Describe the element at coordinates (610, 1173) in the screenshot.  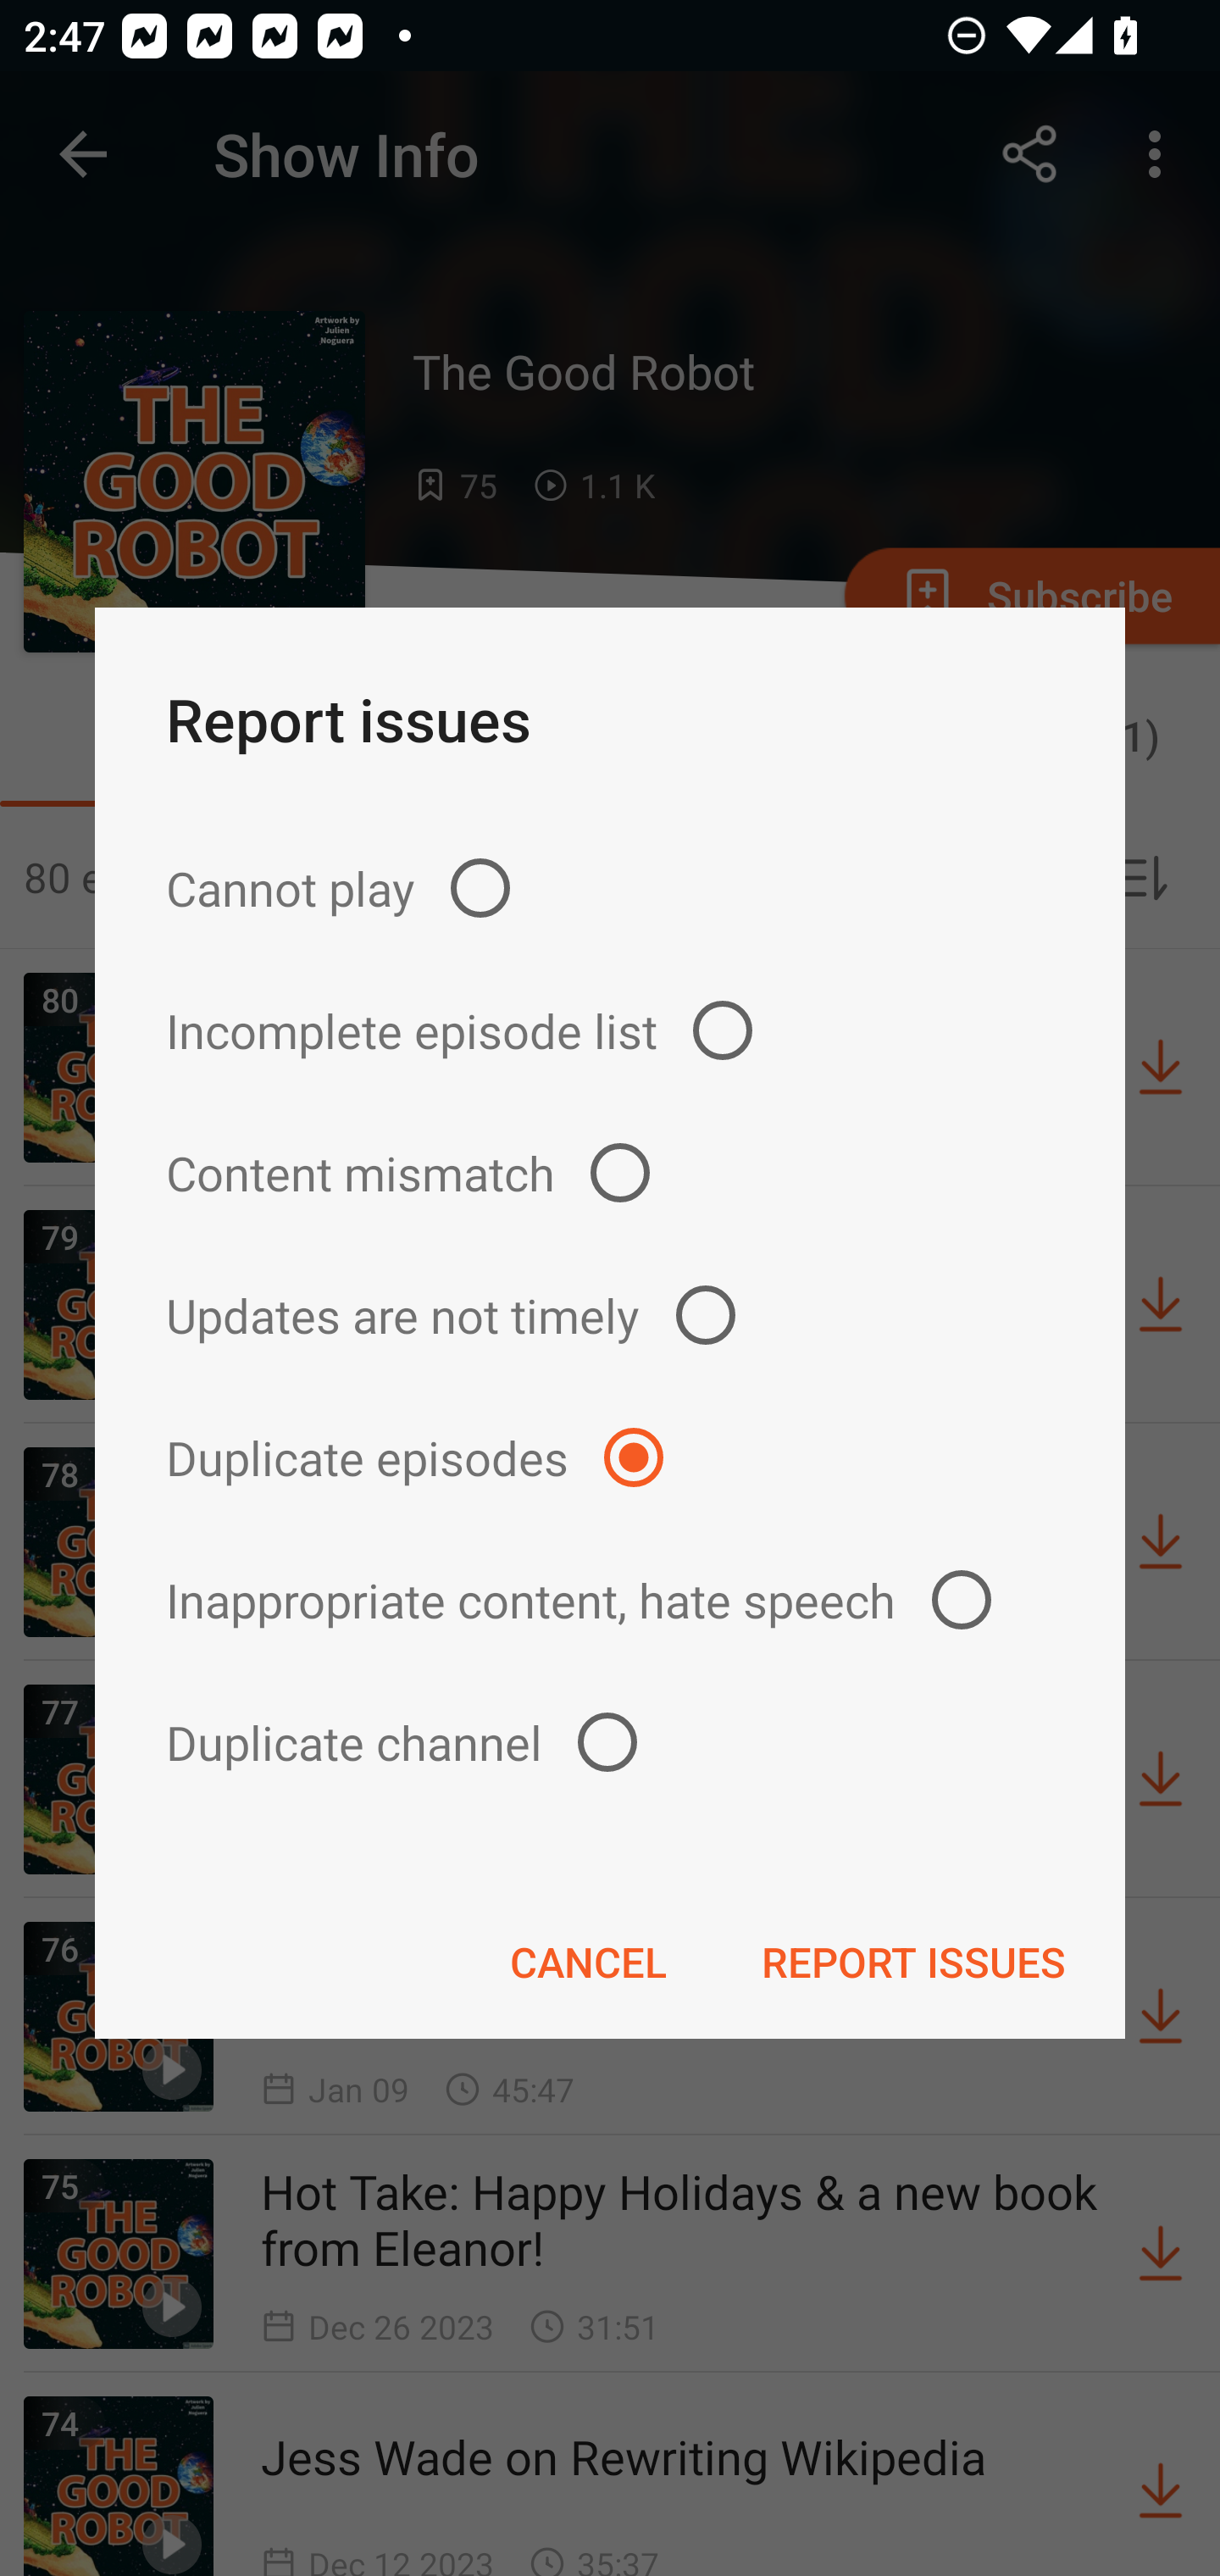
I see `Content mismatch` at that location.